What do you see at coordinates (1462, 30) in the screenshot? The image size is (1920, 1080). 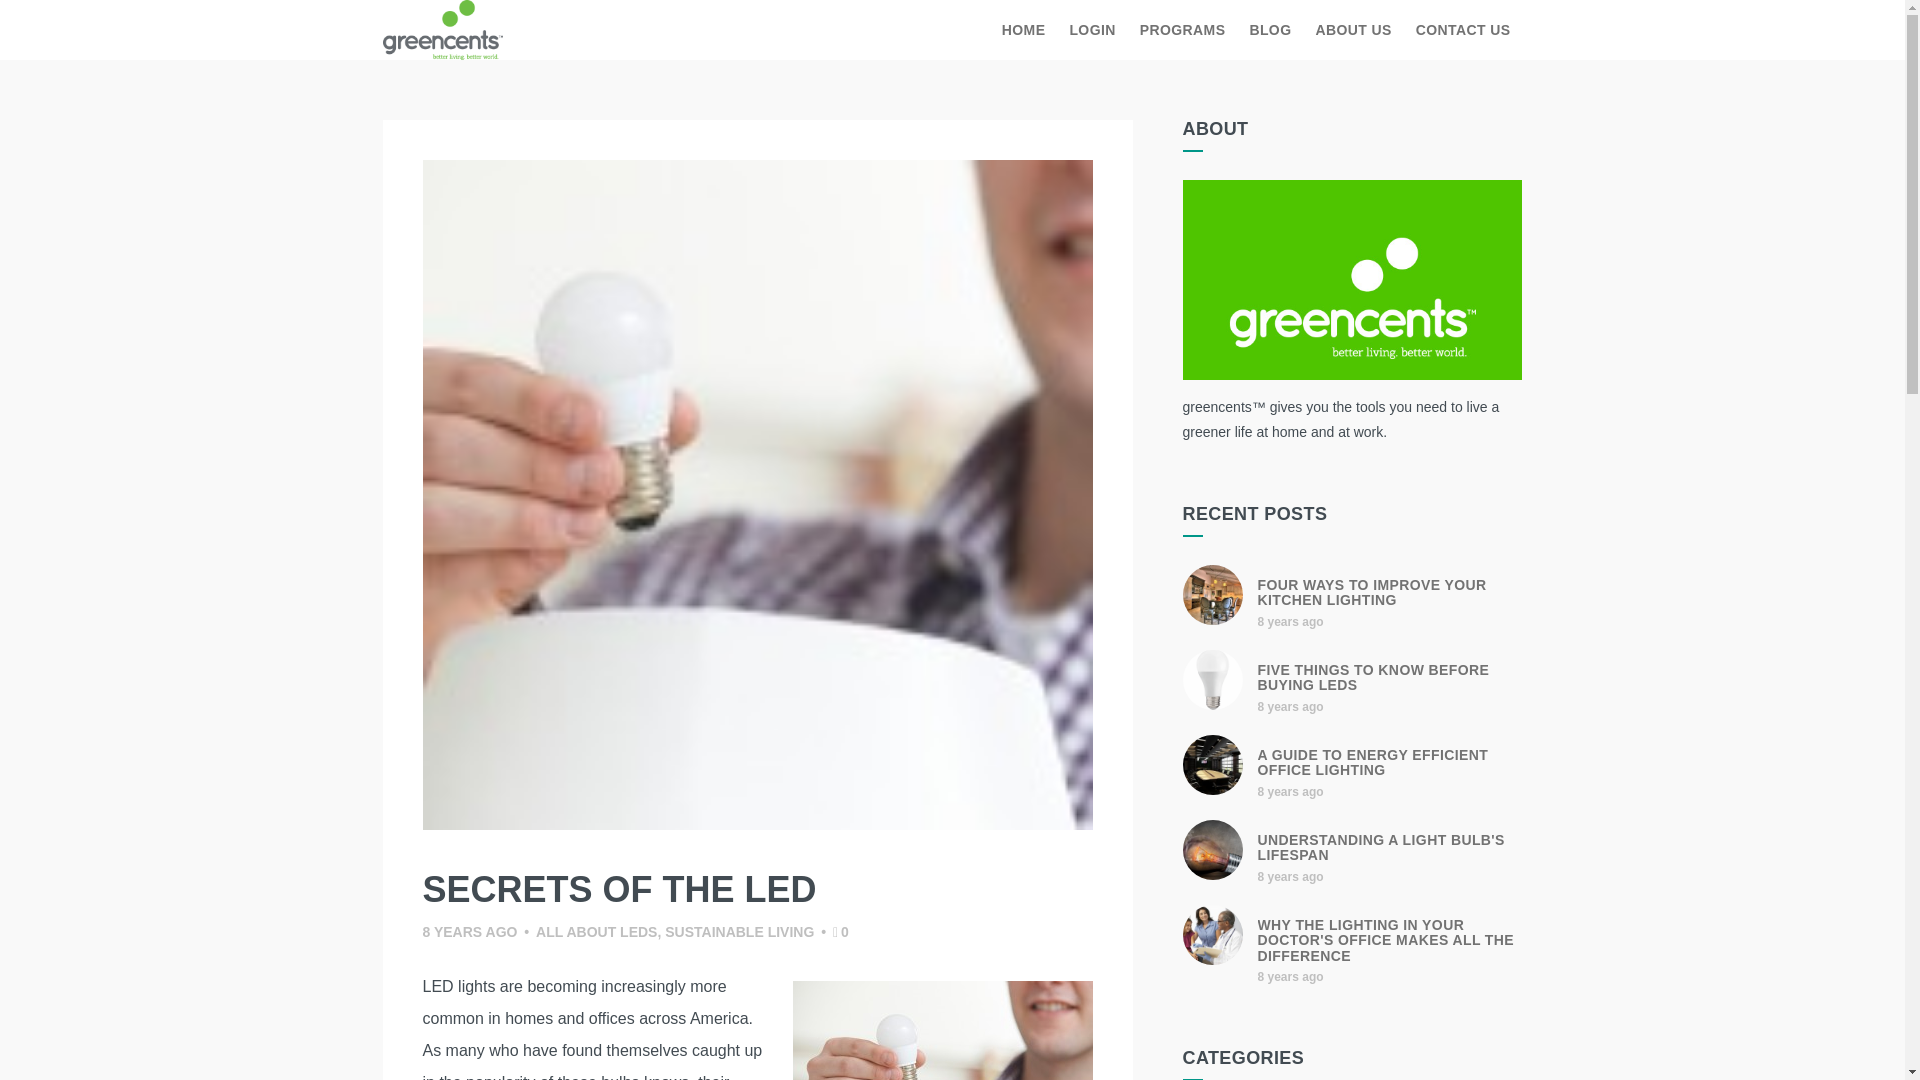 I see `CONTACT US` at bounding box center [1462, 30].